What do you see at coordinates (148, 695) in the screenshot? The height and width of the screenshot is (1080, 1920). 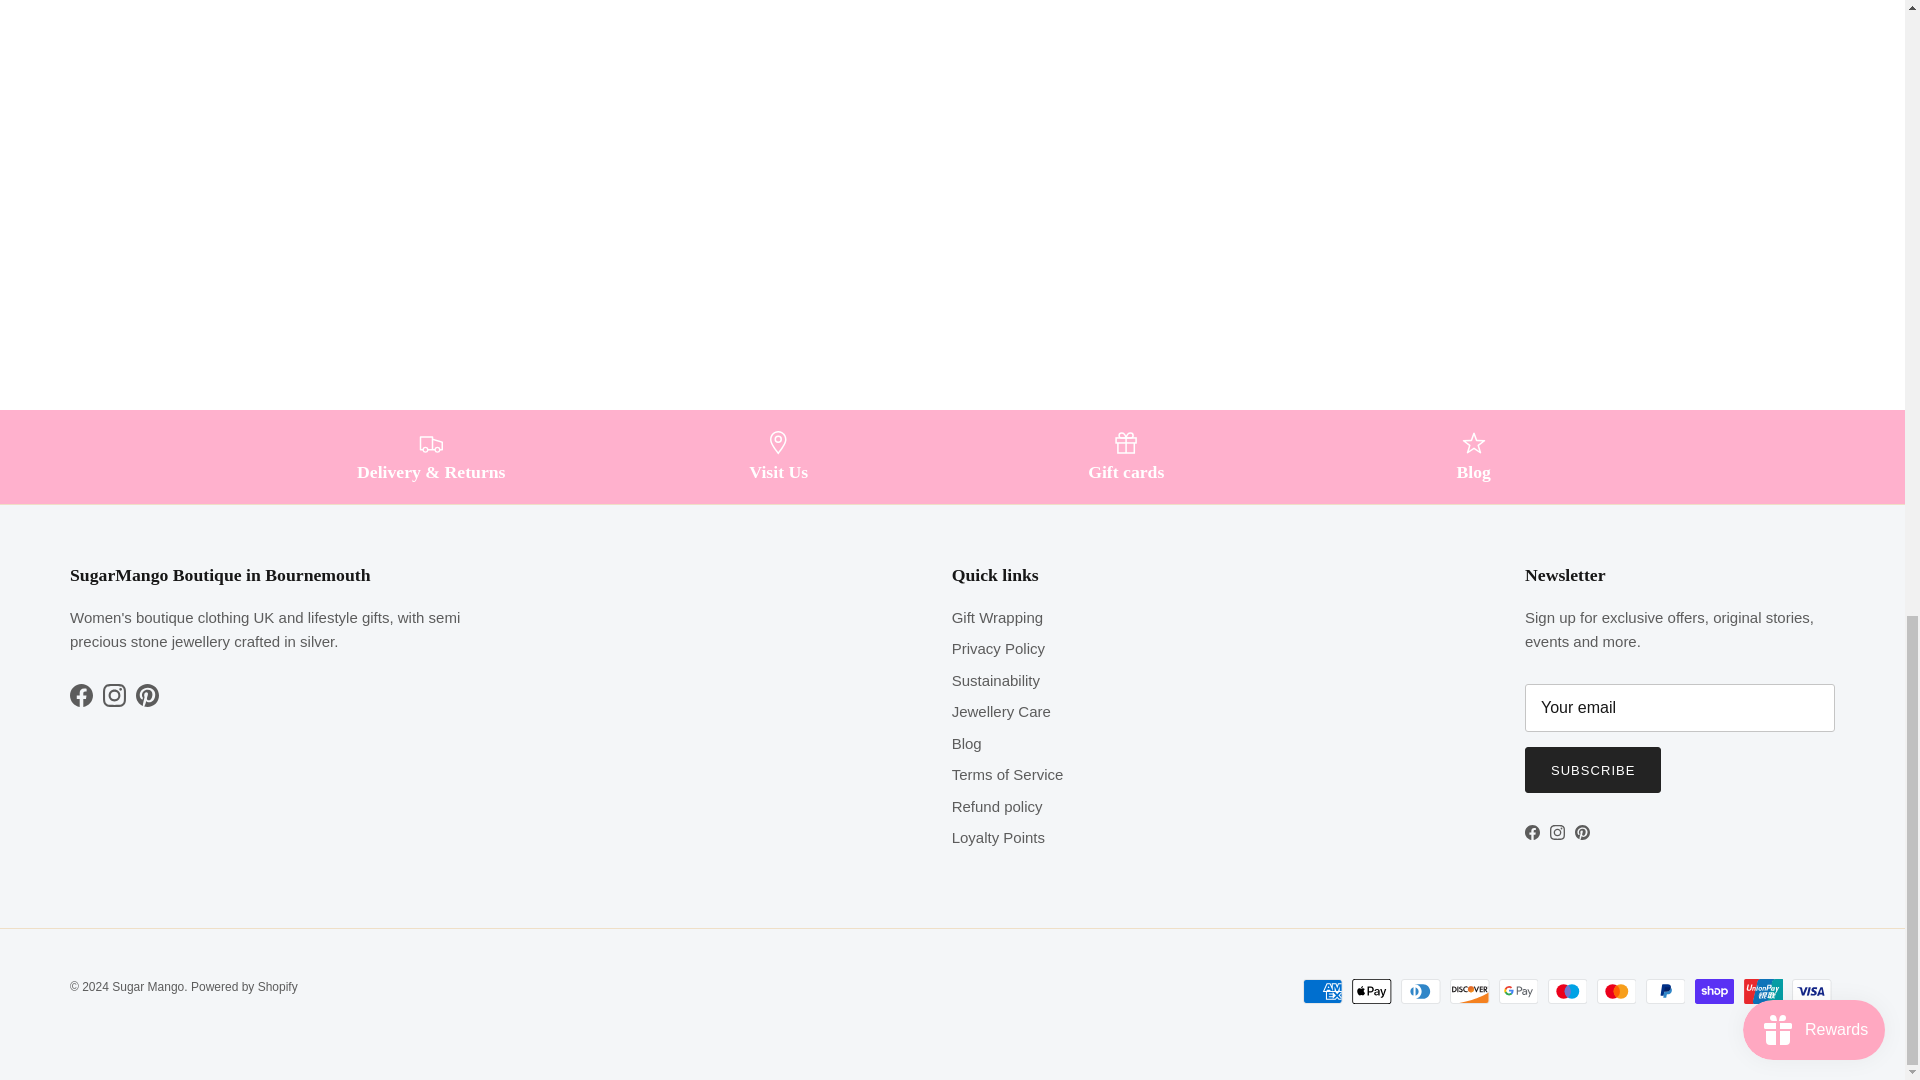 I see `Sugar Mango on Pinterest` at bounding box center [148, 695].